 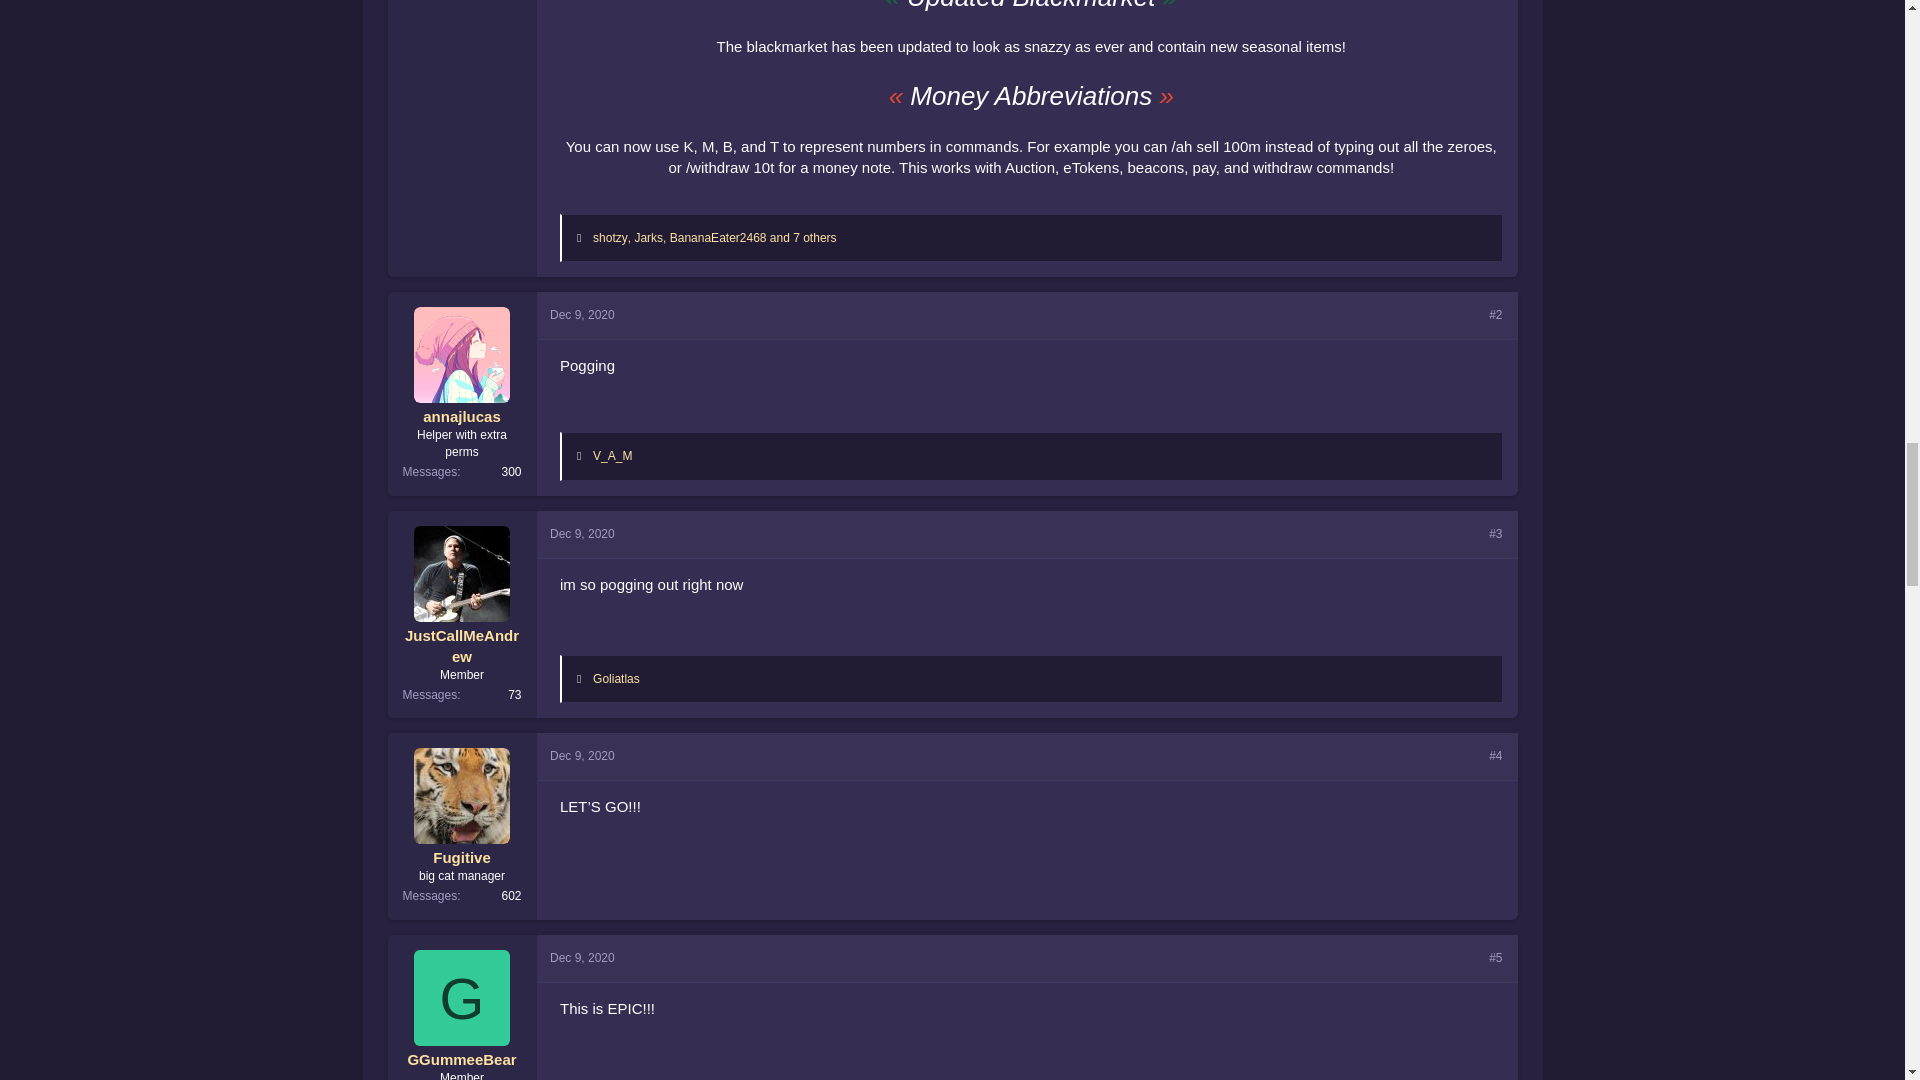 What do you see at coordinates (582, 756) in the screenshot?
I see `Dec 9, 2020 at 7:28 PM` at bounding box center [582, 756].